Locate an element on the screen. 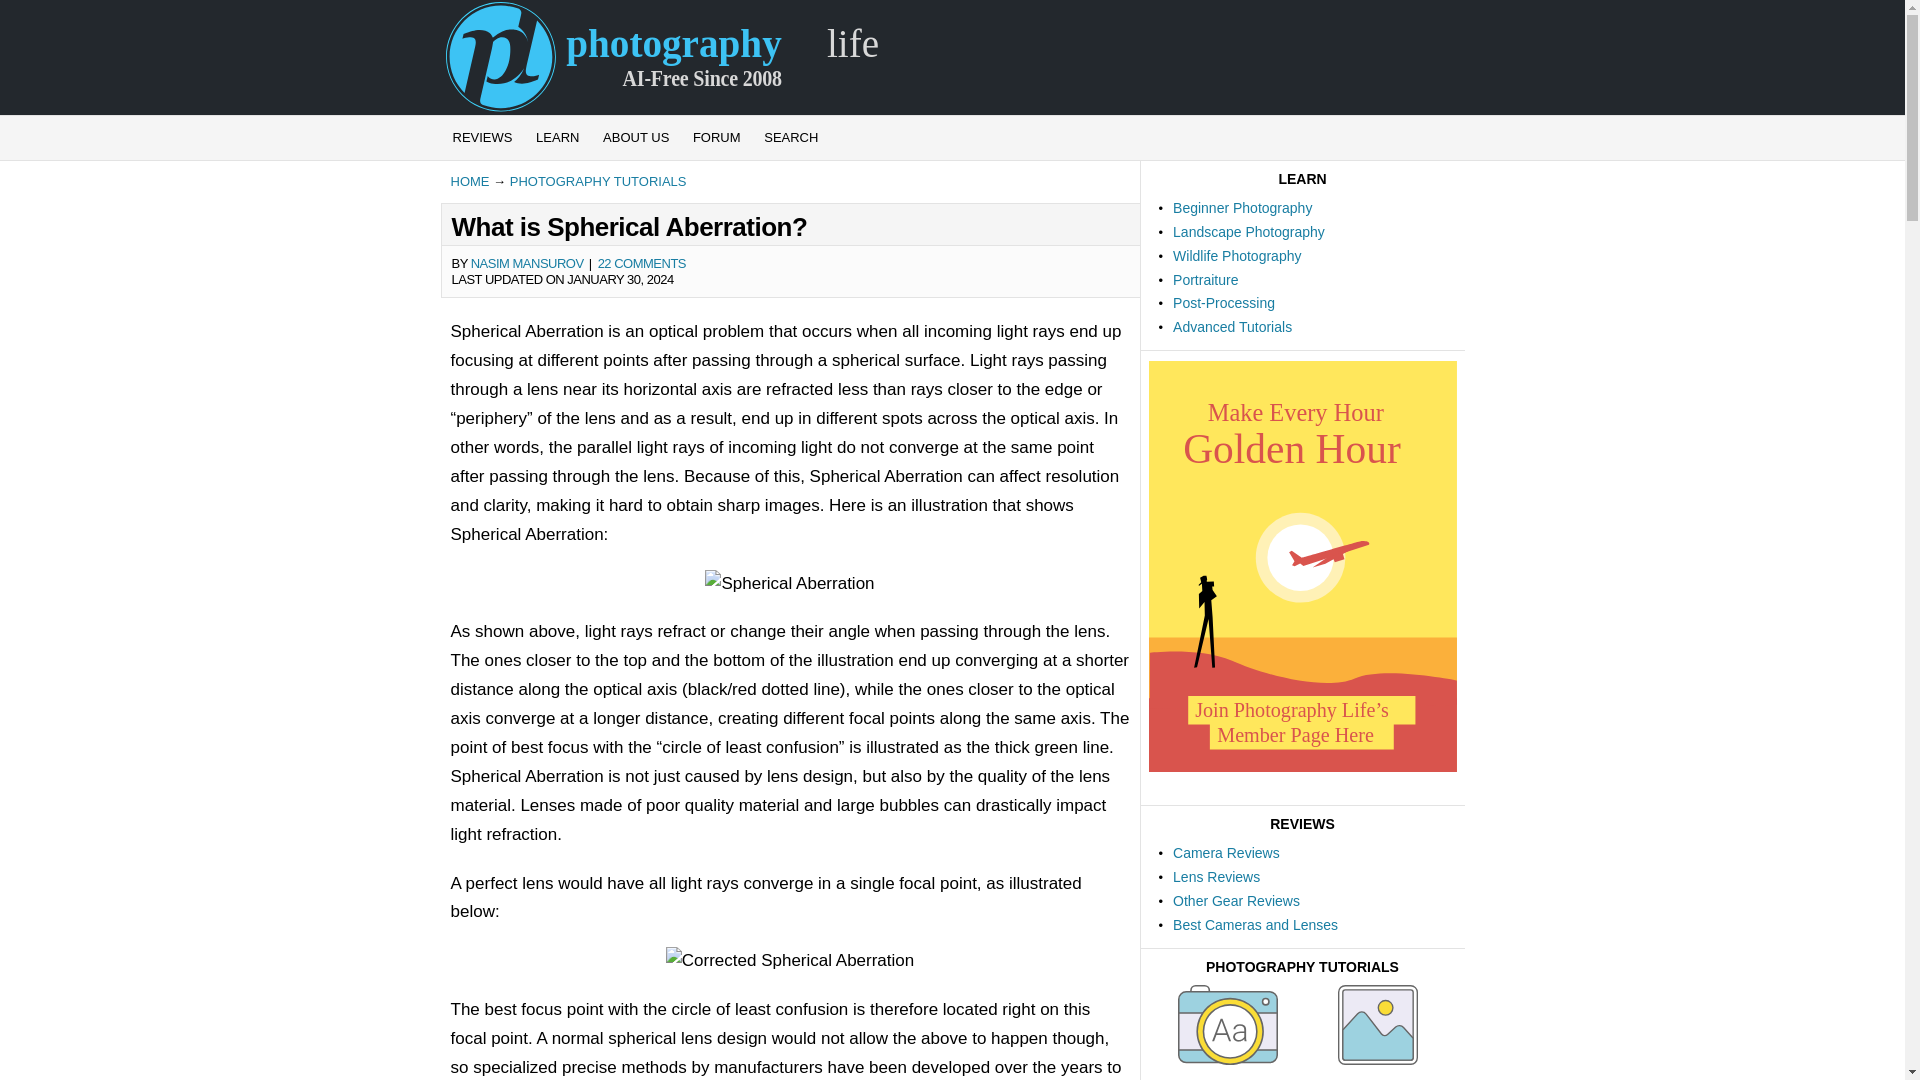 The image size is (1920, 1080). FORUM is located at coordinates (716, 137).